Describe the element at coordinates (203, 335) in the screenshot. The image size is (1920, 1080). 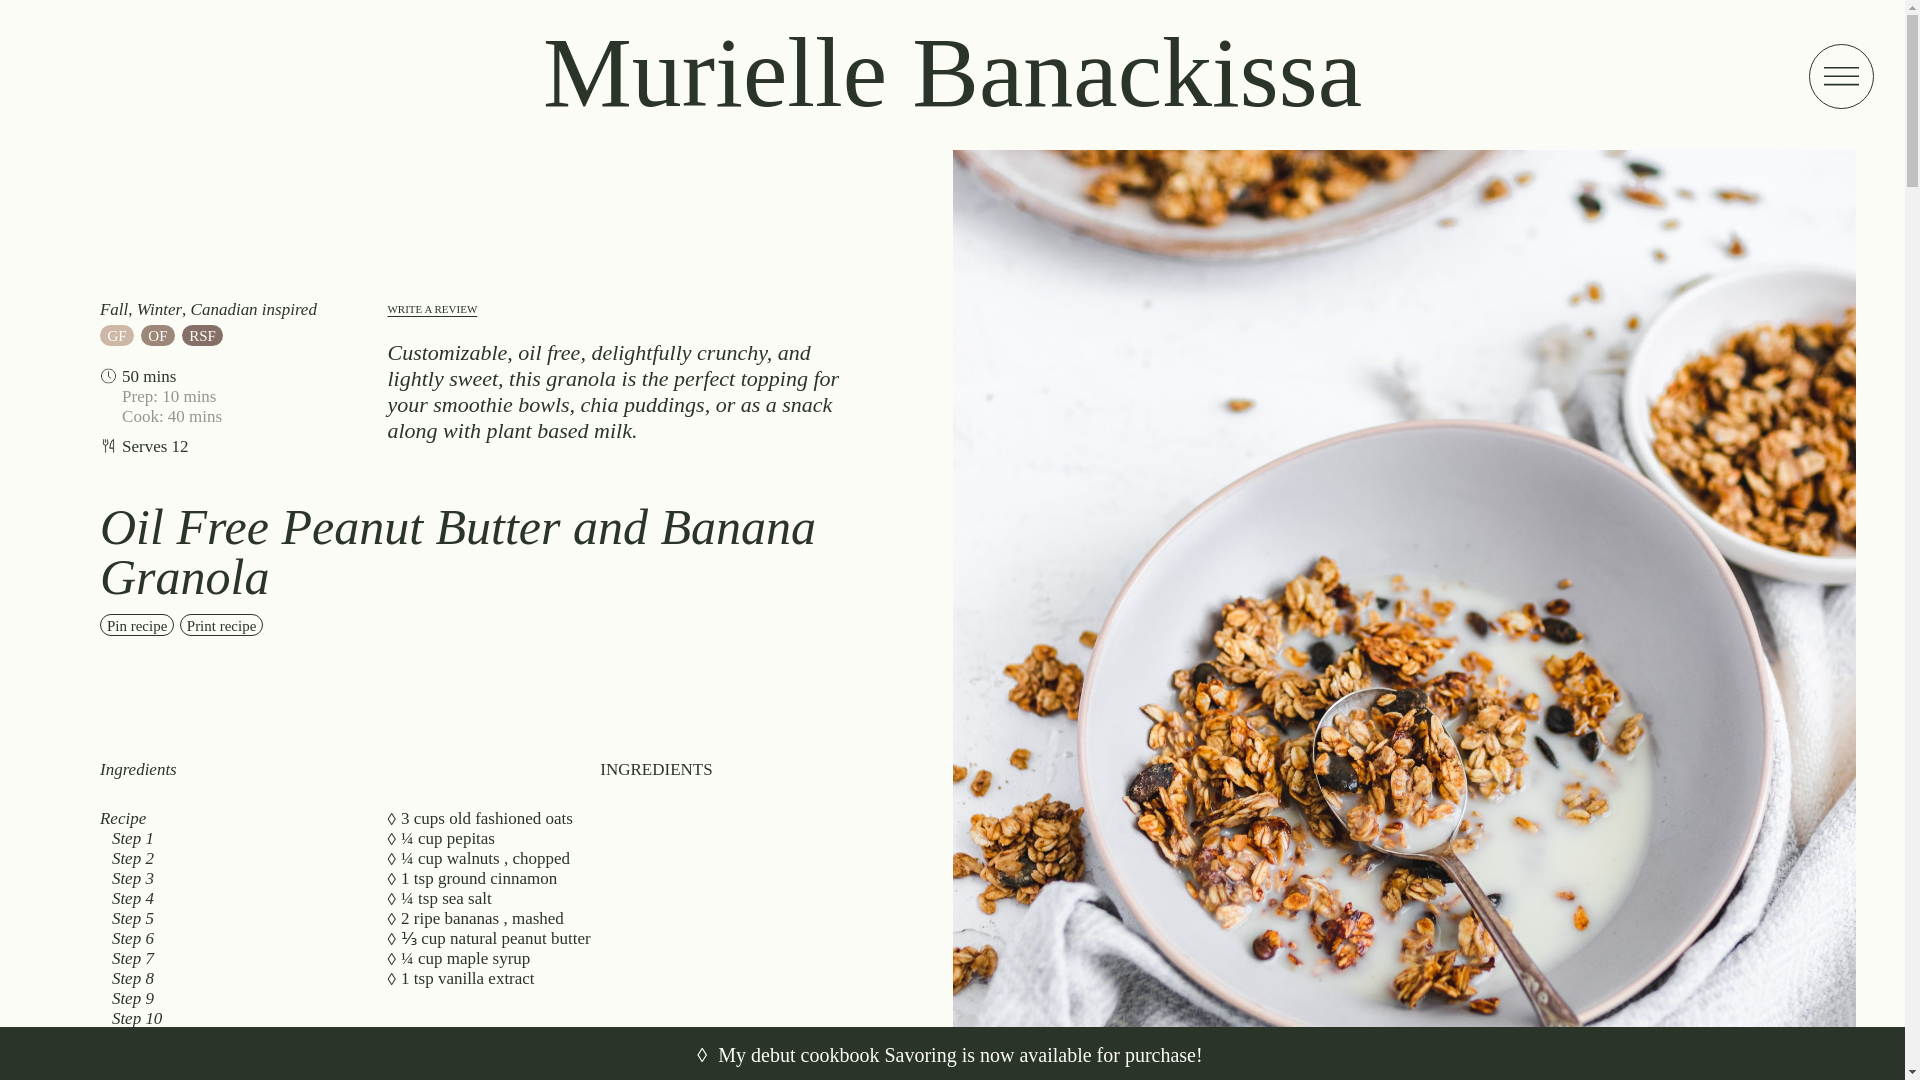
I see `RSF` at that location.